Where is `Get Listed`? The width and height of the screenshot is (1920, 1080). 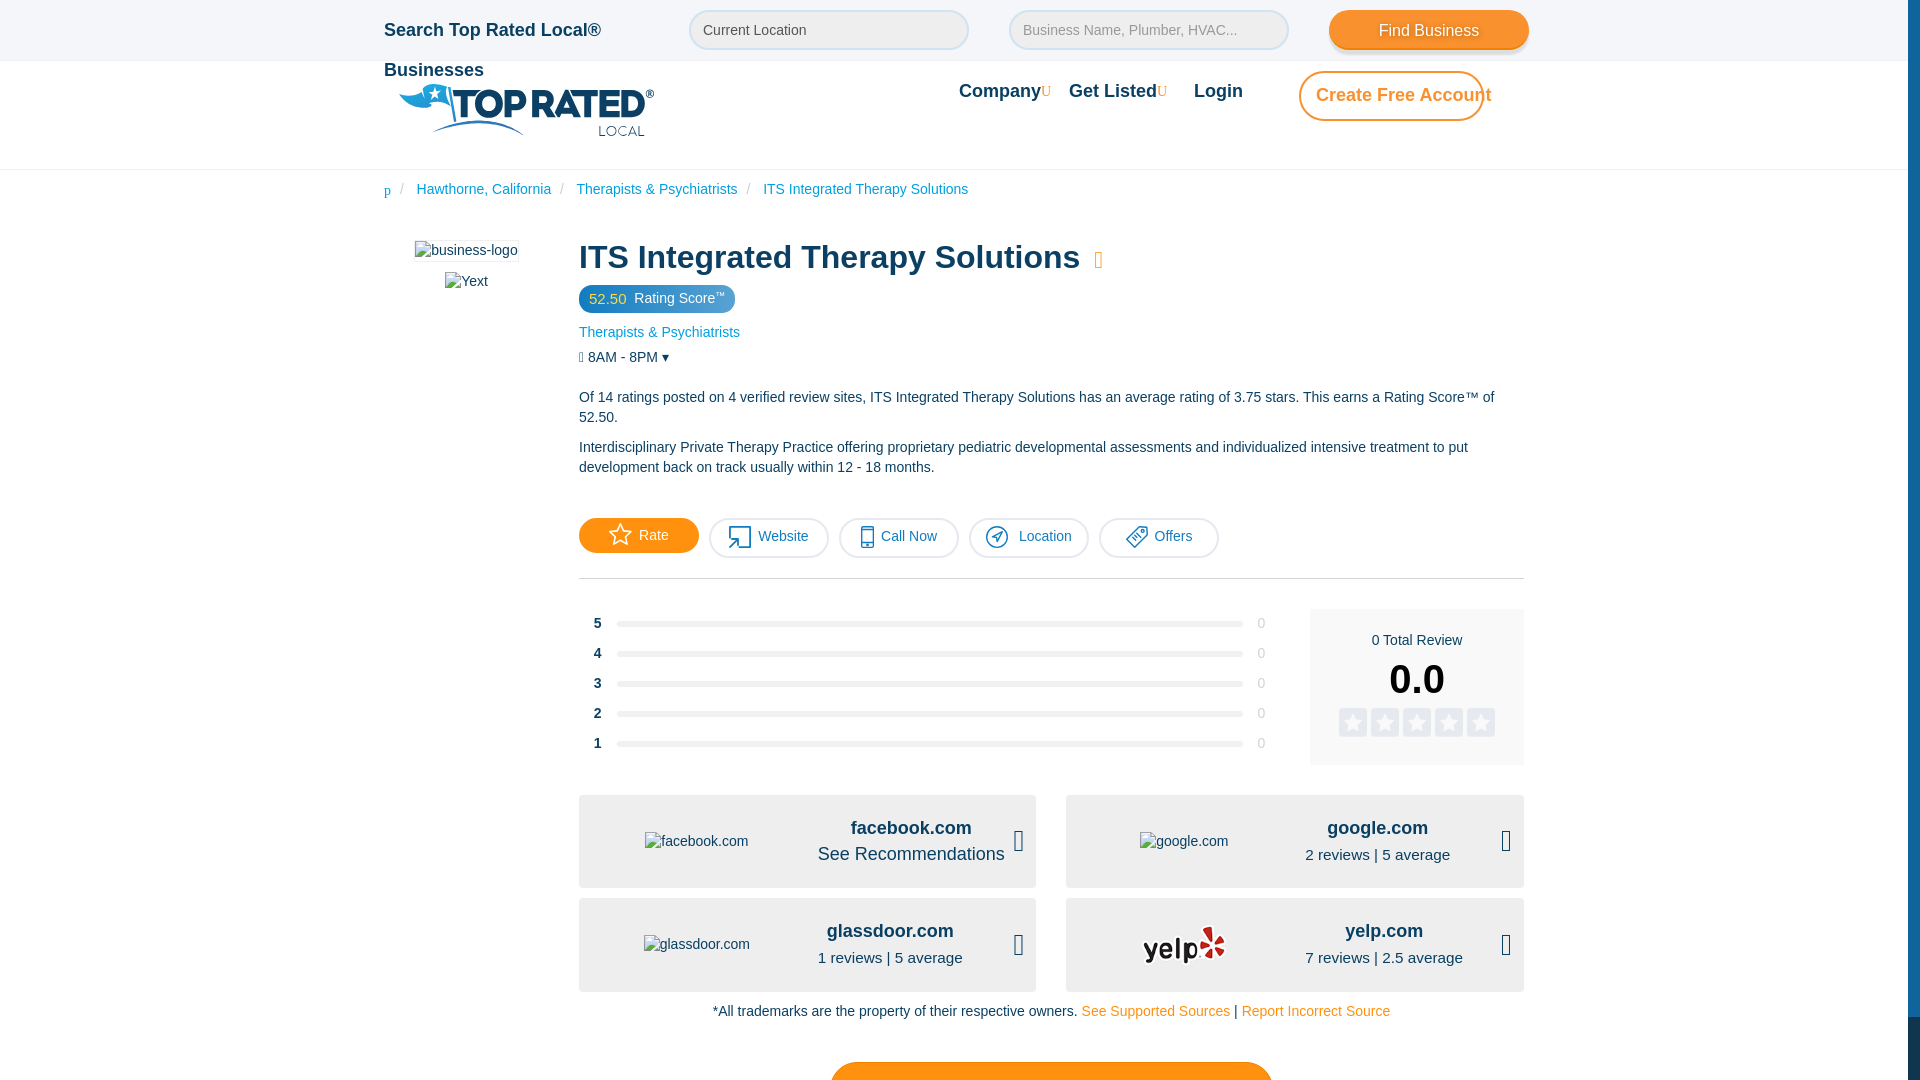
Get Listed is located at coordinates (1118, 90).